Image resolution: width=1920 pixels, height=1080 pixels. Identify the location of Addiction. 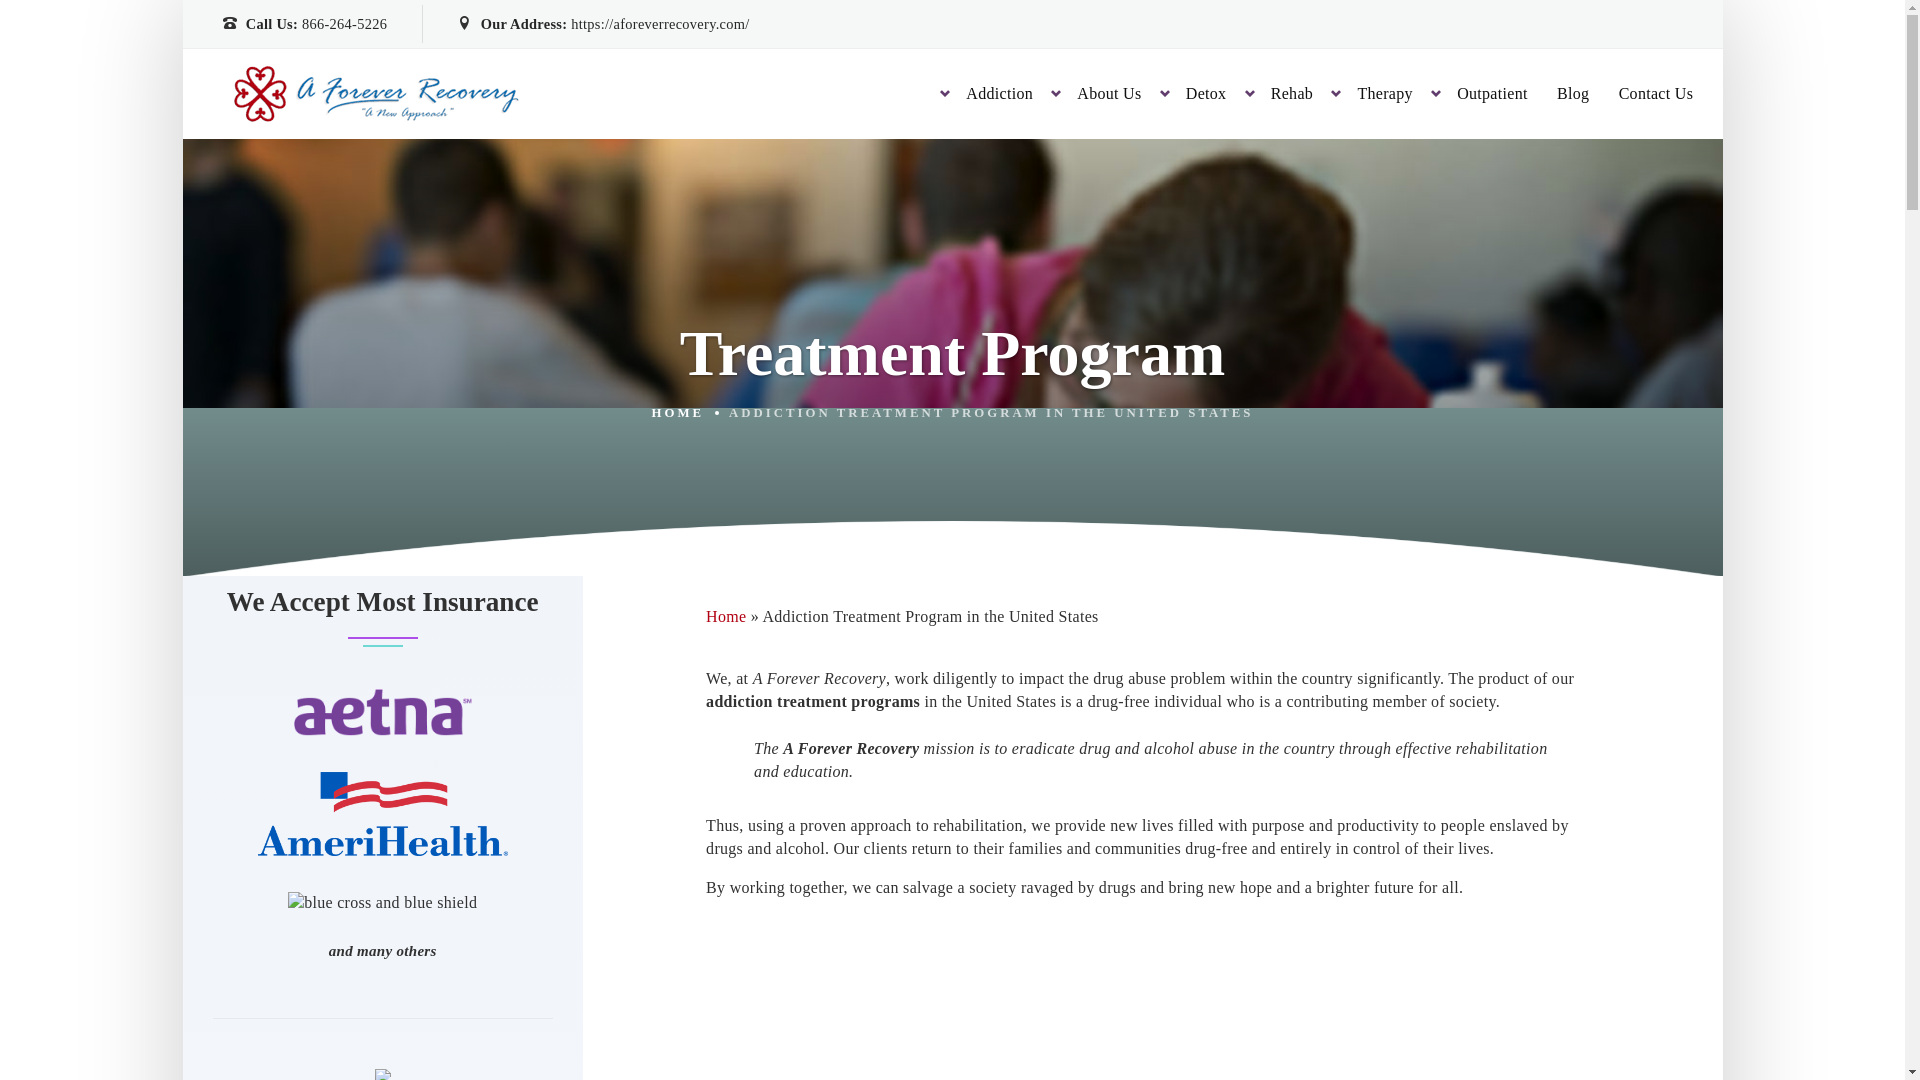
(998, 74).